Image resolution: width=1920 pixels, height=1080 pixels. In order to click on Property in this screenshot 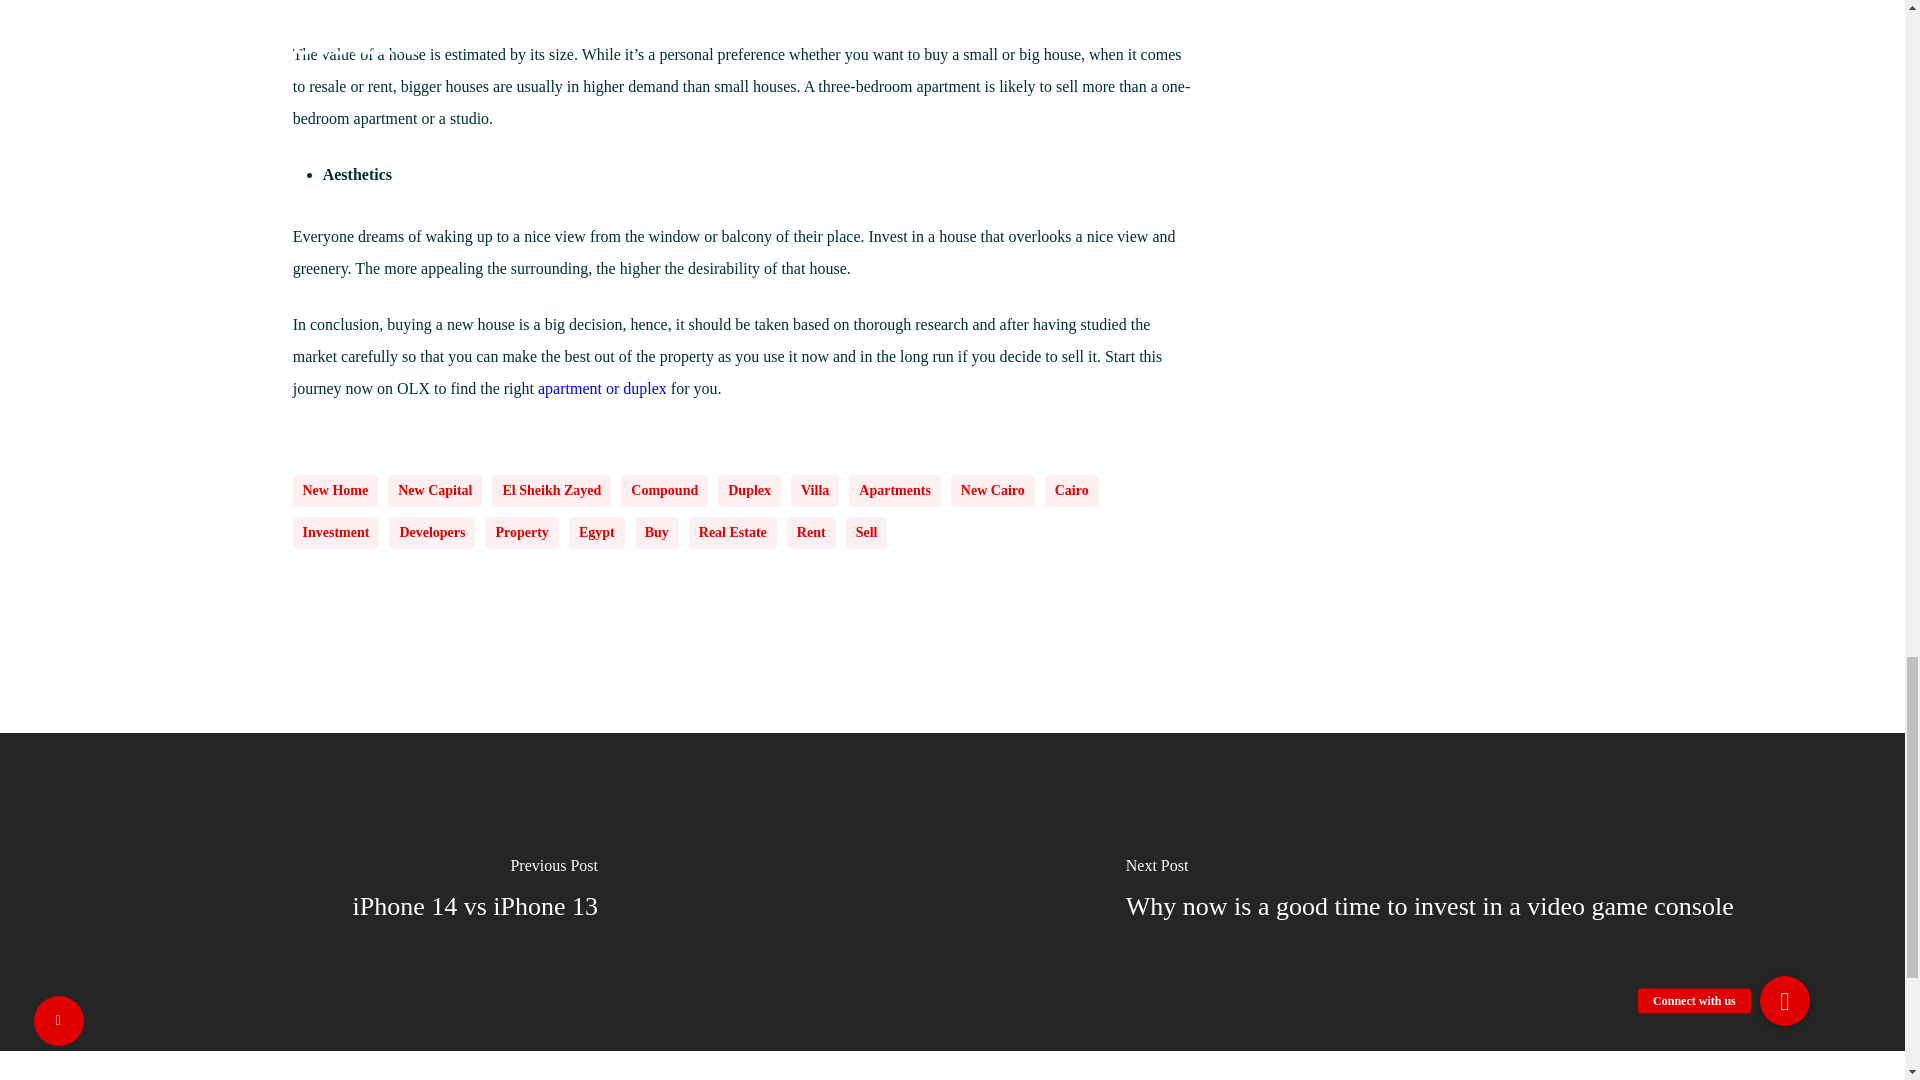, I will do `click(522, 532)`.